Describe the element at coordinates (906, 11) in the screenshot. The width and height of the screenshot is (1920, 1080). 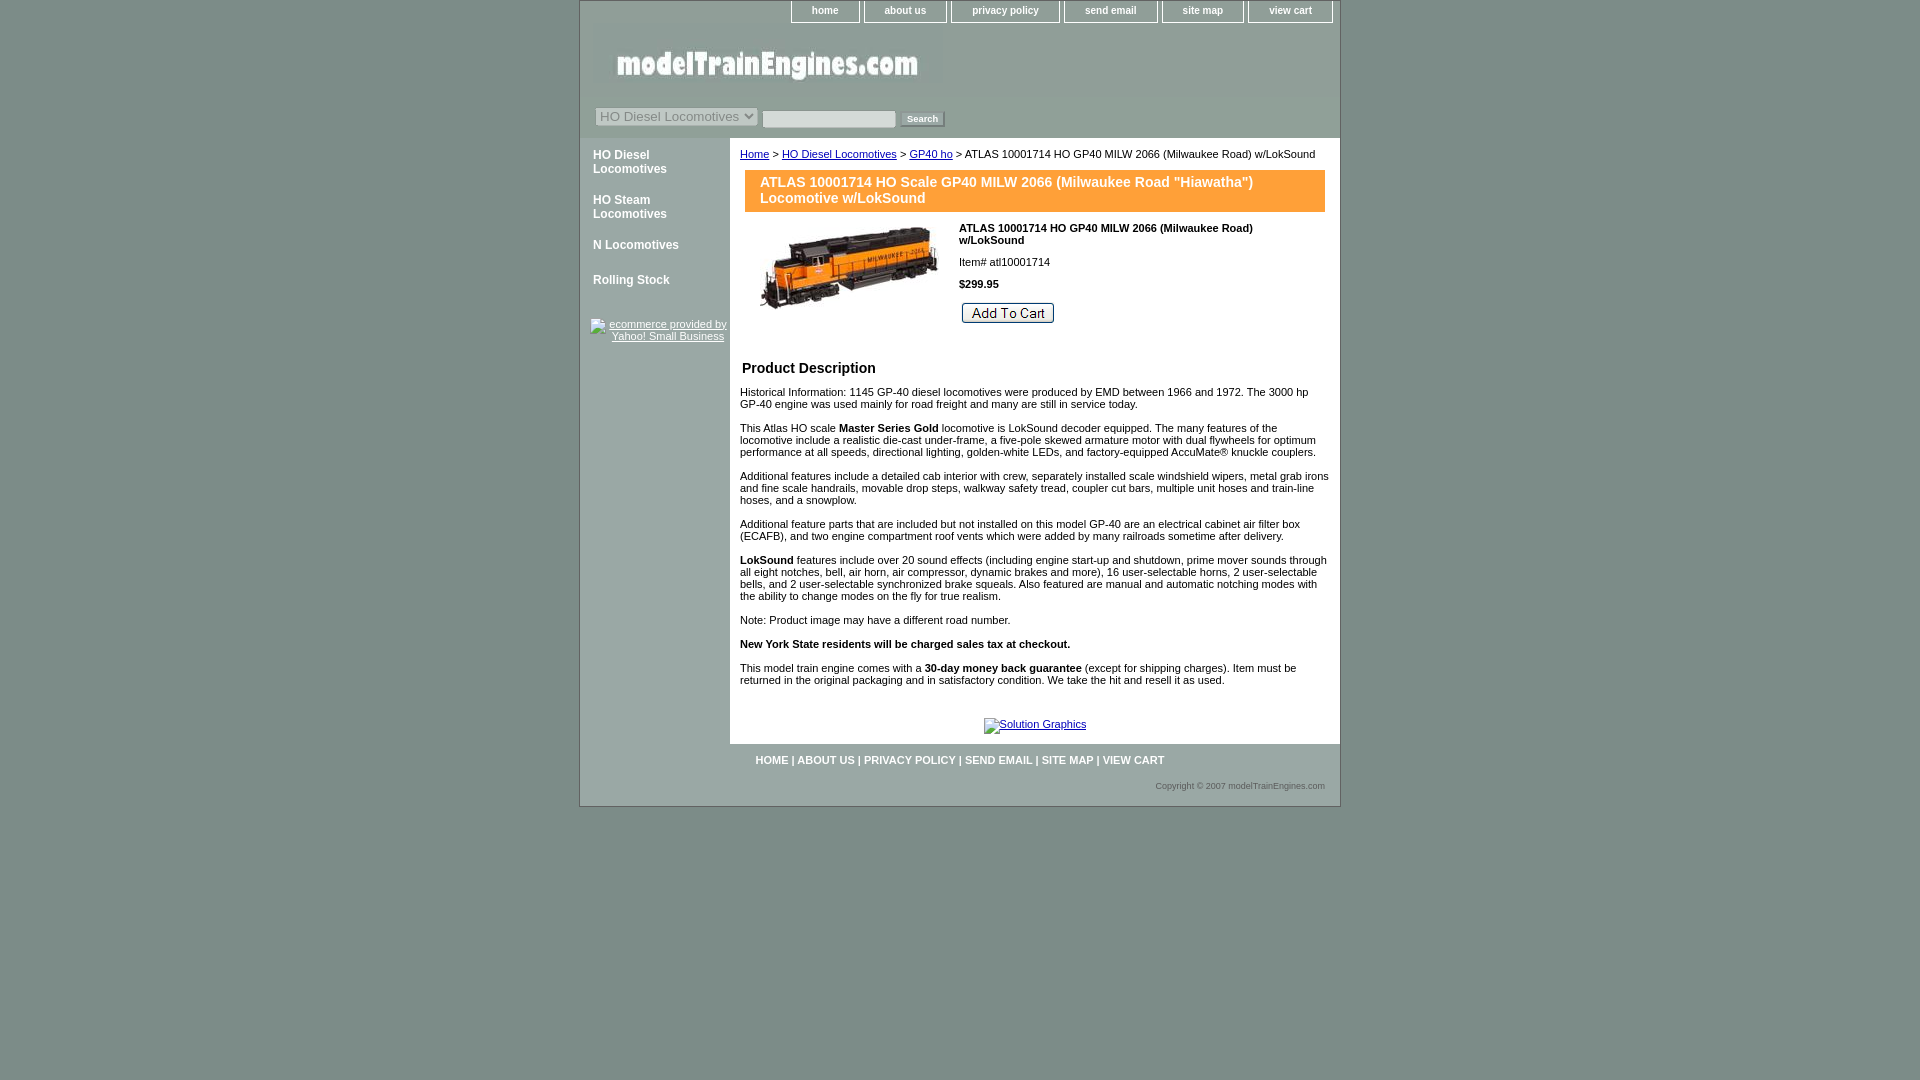
I see `about us` at that location.